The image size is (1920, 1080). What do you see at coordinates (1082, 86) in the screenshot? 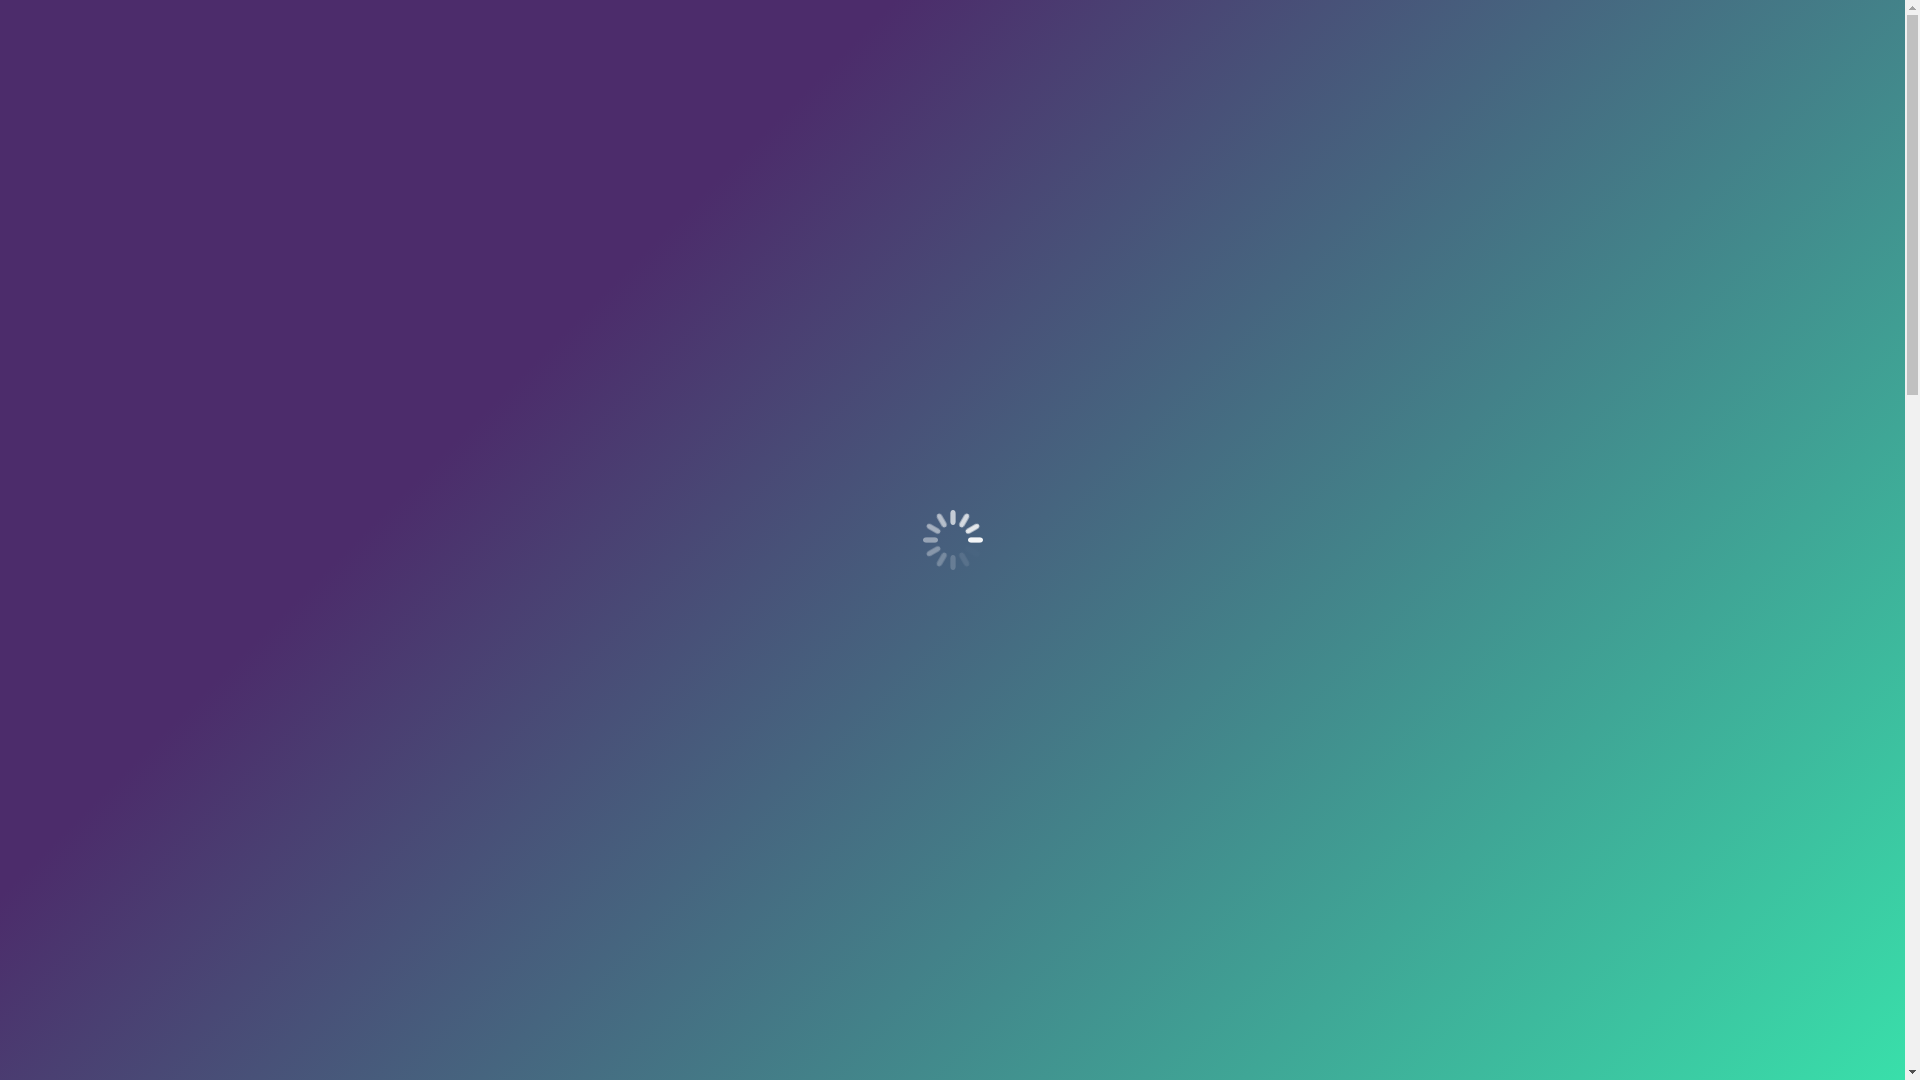
I see `Press Releases` at bounding box center [1082, 86].